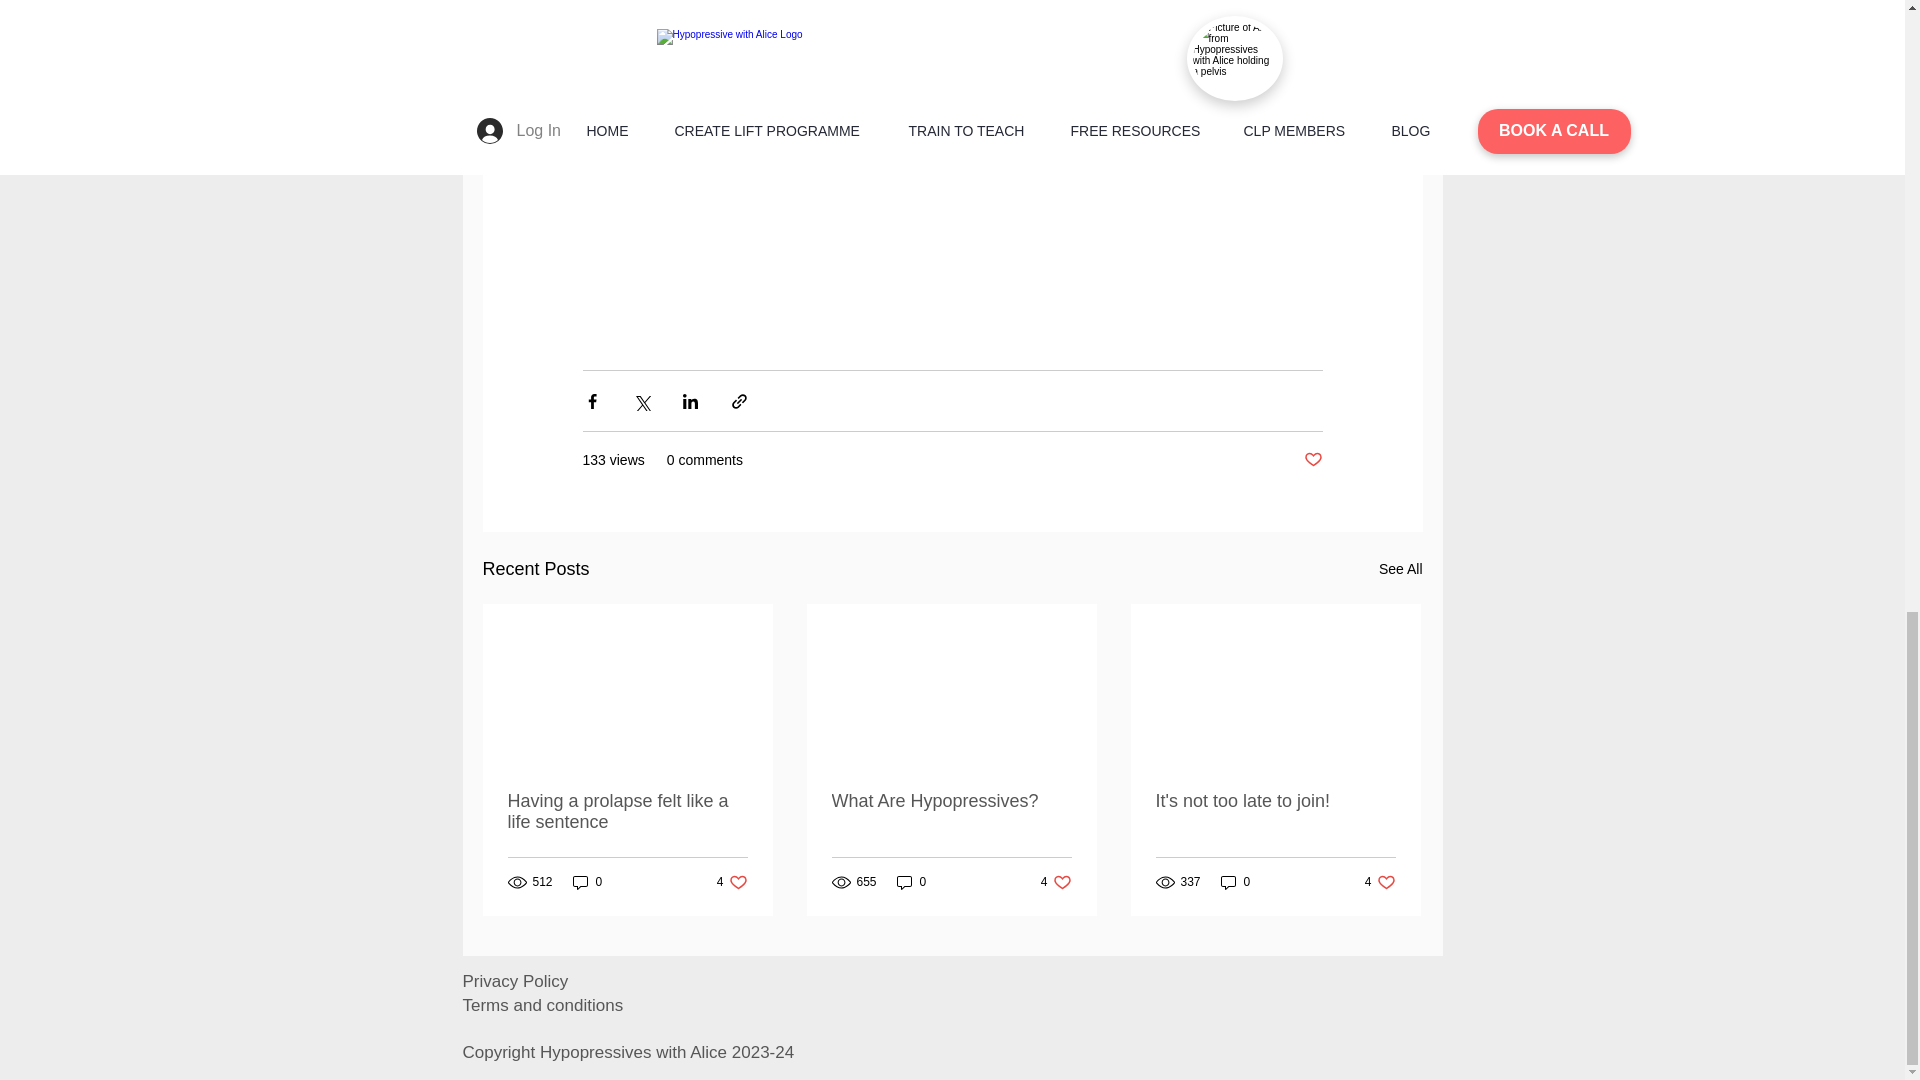 This screenshot has height=1080, width=1920. What do you see at coordinates (587, 881) in the screenshot?
I see `0` at bounding box center [587, 881].